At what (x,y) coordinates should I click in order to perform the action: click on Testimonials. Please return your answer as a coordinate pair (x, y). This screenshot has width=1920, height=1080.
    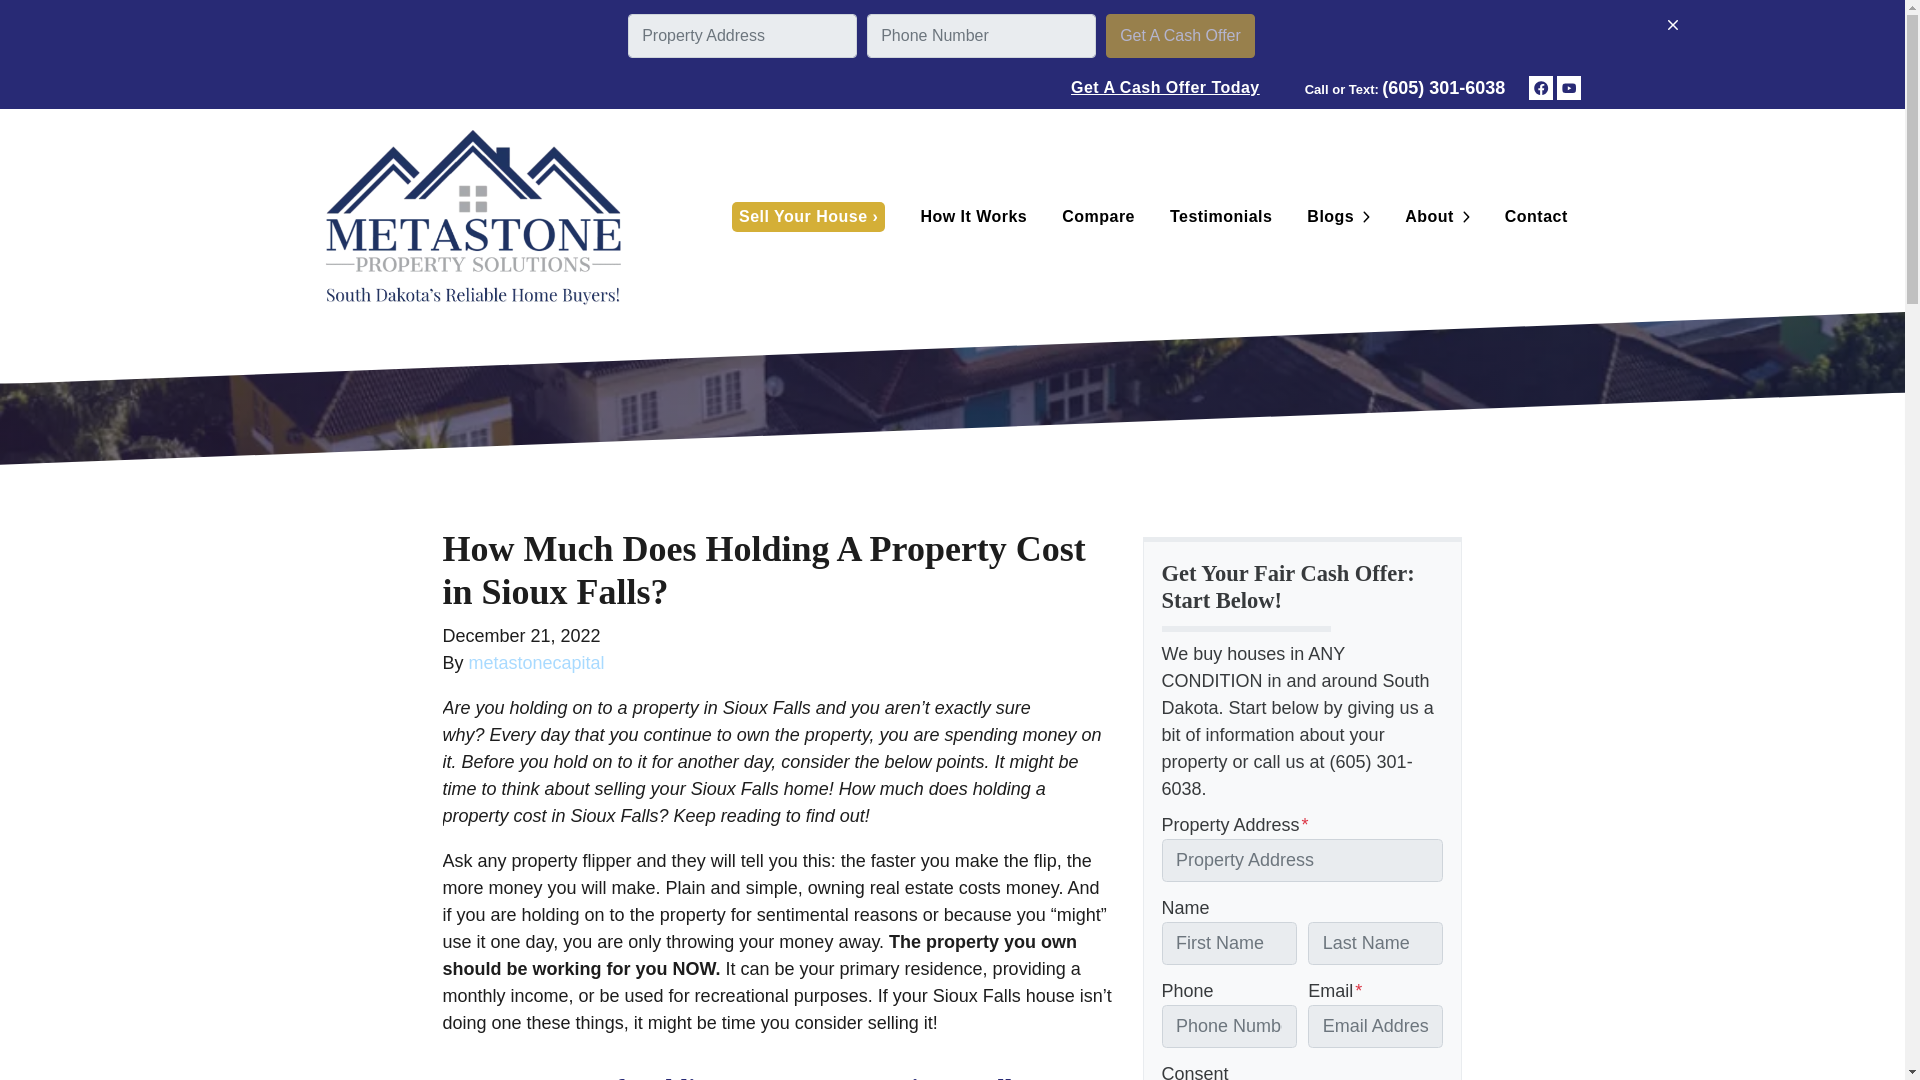
    Looking at the image, I should click on (1220, 216).